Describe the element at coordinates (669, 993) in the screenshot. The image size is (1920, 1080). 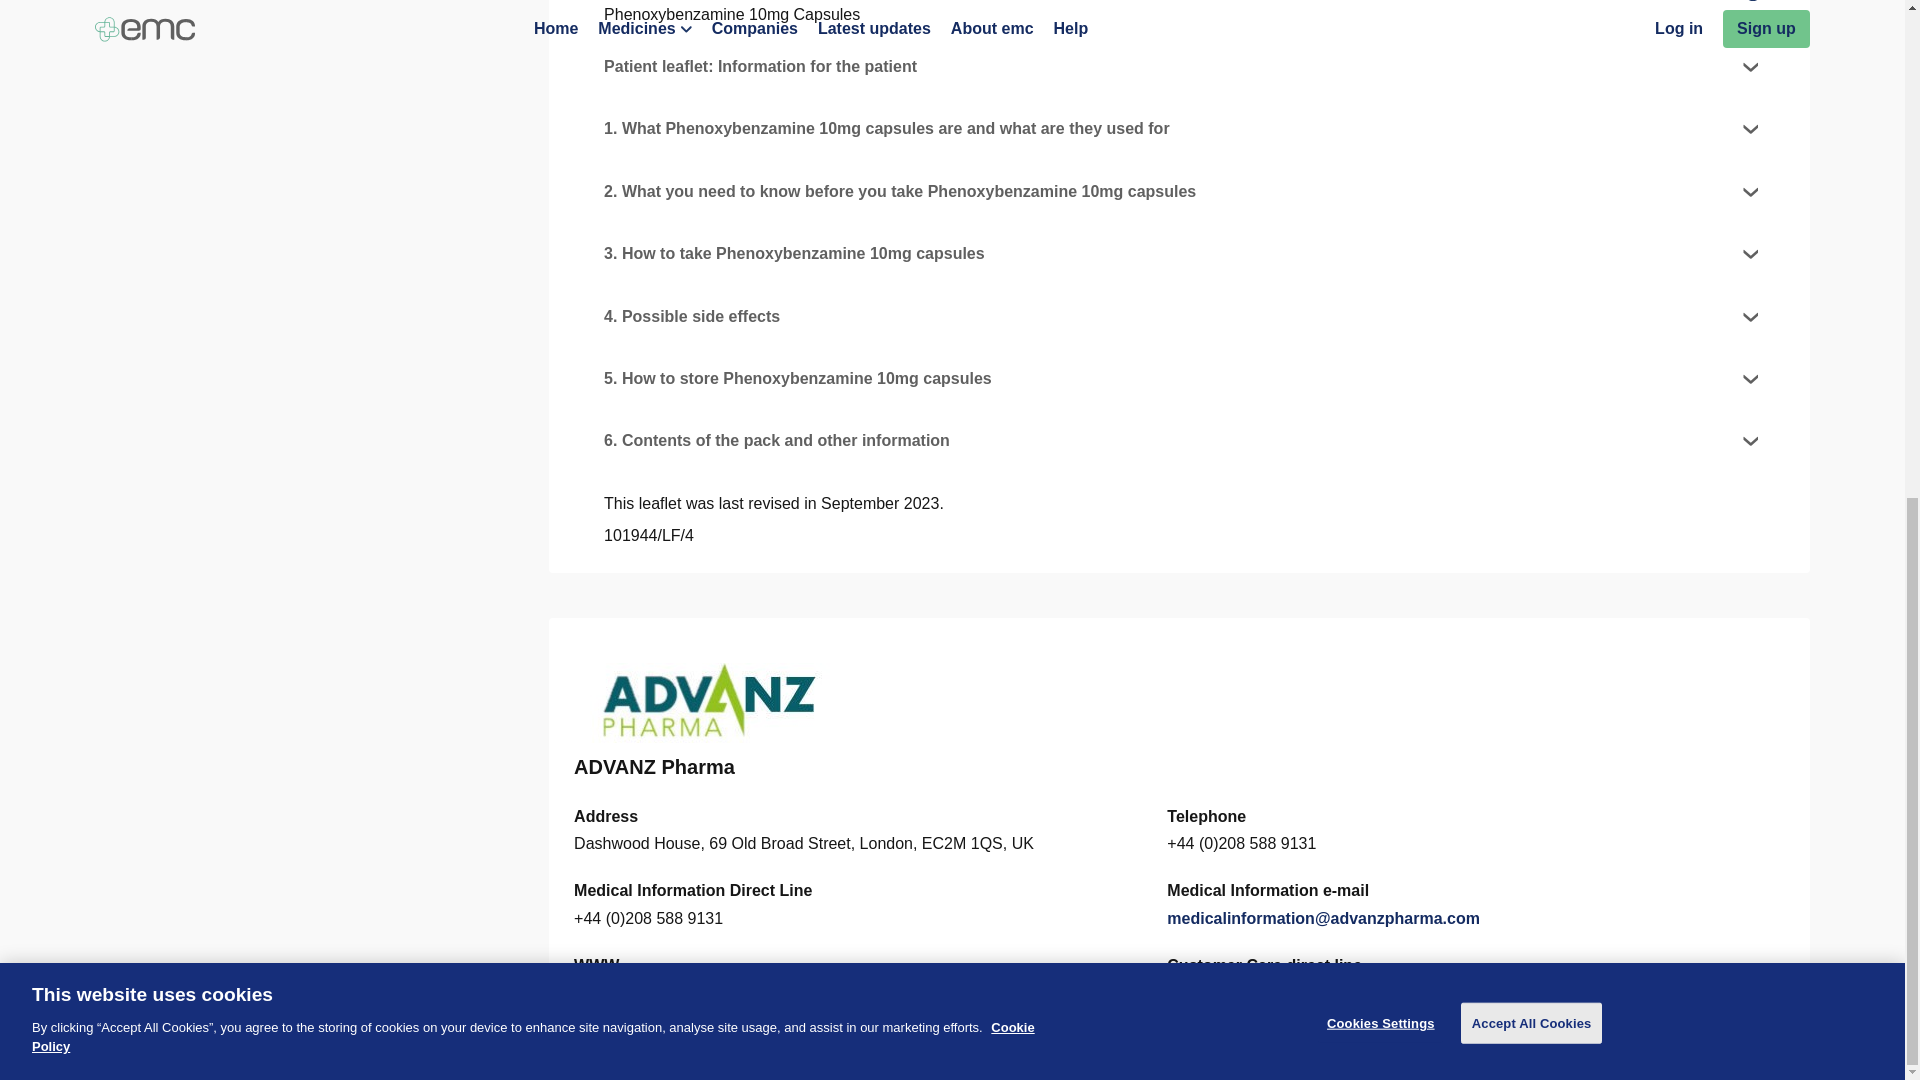
I see `www.advanzpharma.com` at that location.